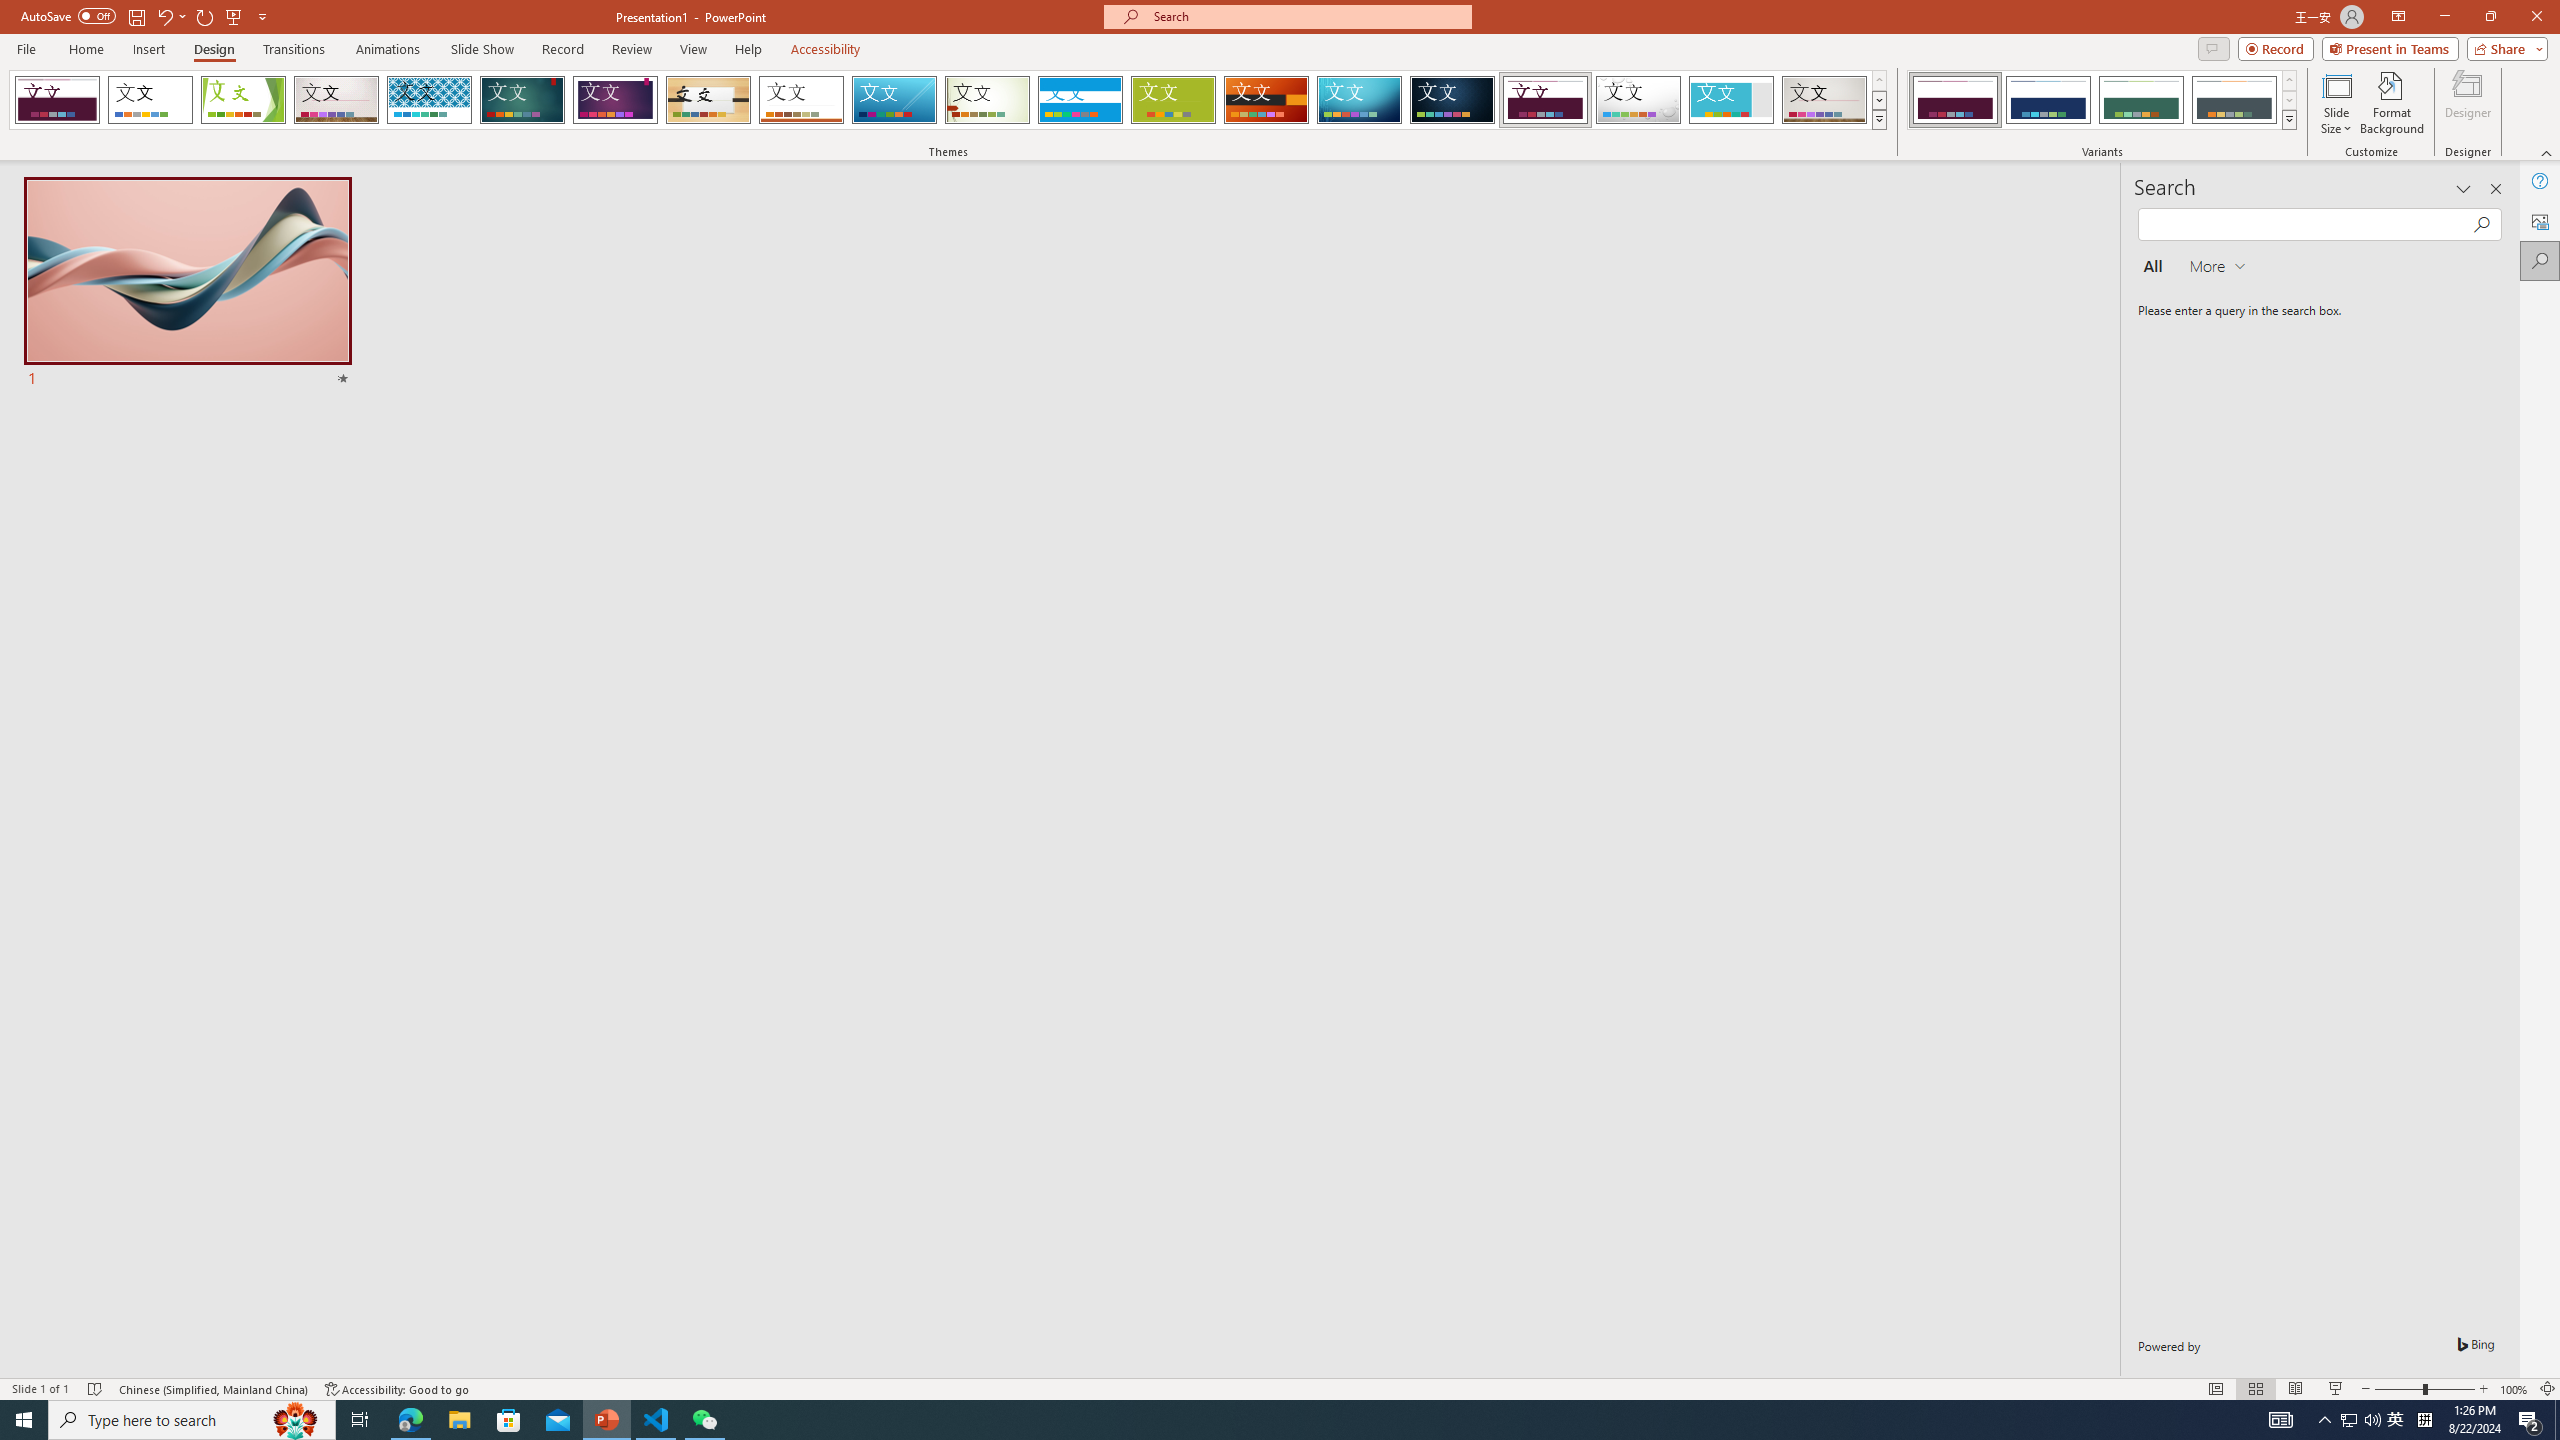 The image size is (2560, 1440). I want to click on Circuit, so click(1359, 100).